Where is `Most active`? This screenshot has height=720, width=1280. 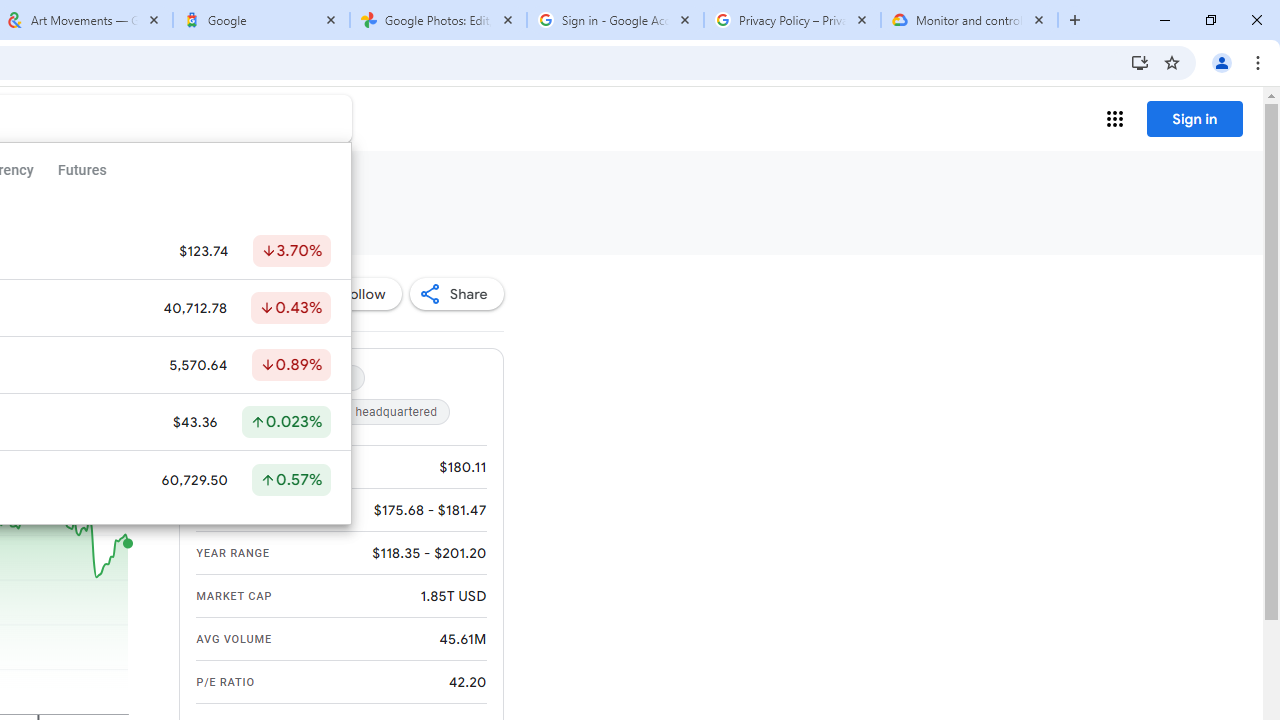 Most active is located at coordinates (252, 378).